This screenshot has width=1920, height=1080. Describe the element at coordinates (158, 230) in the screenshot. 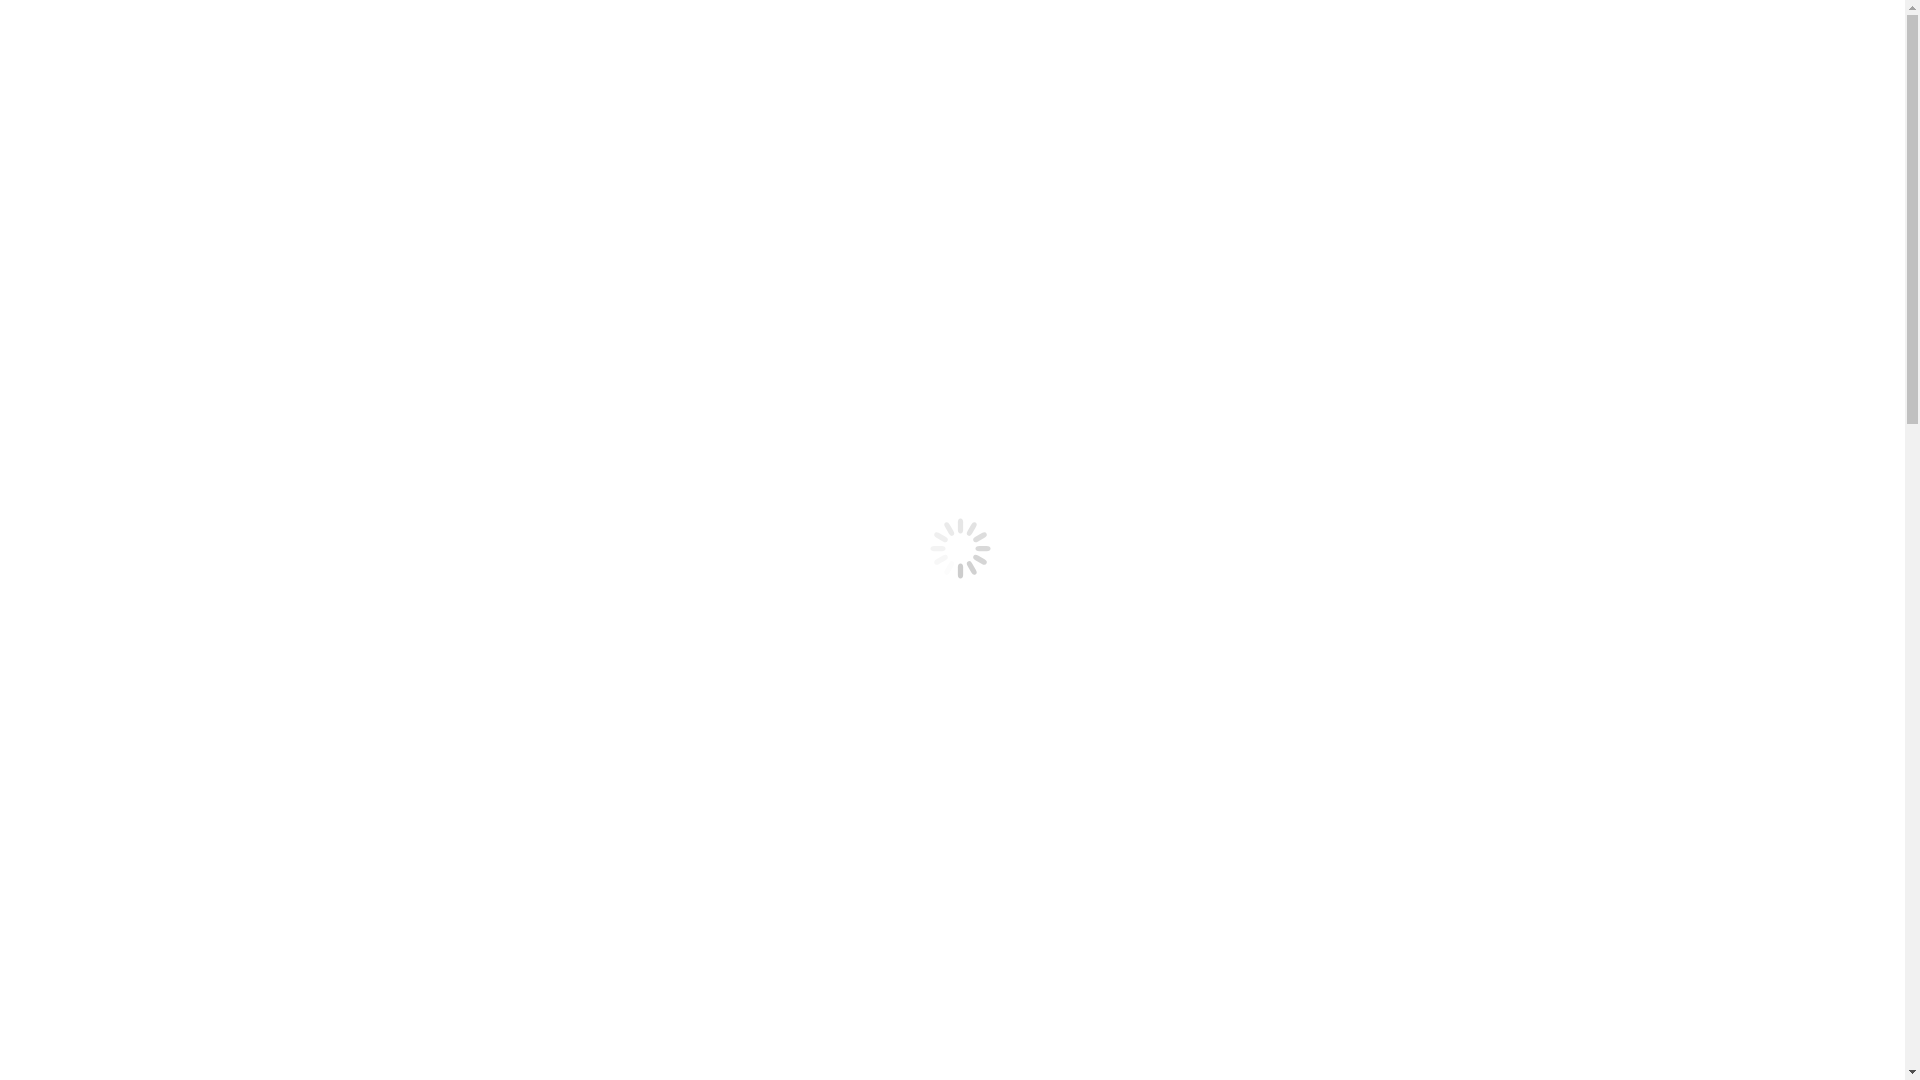

I see `Requests to Disregard` at that location.